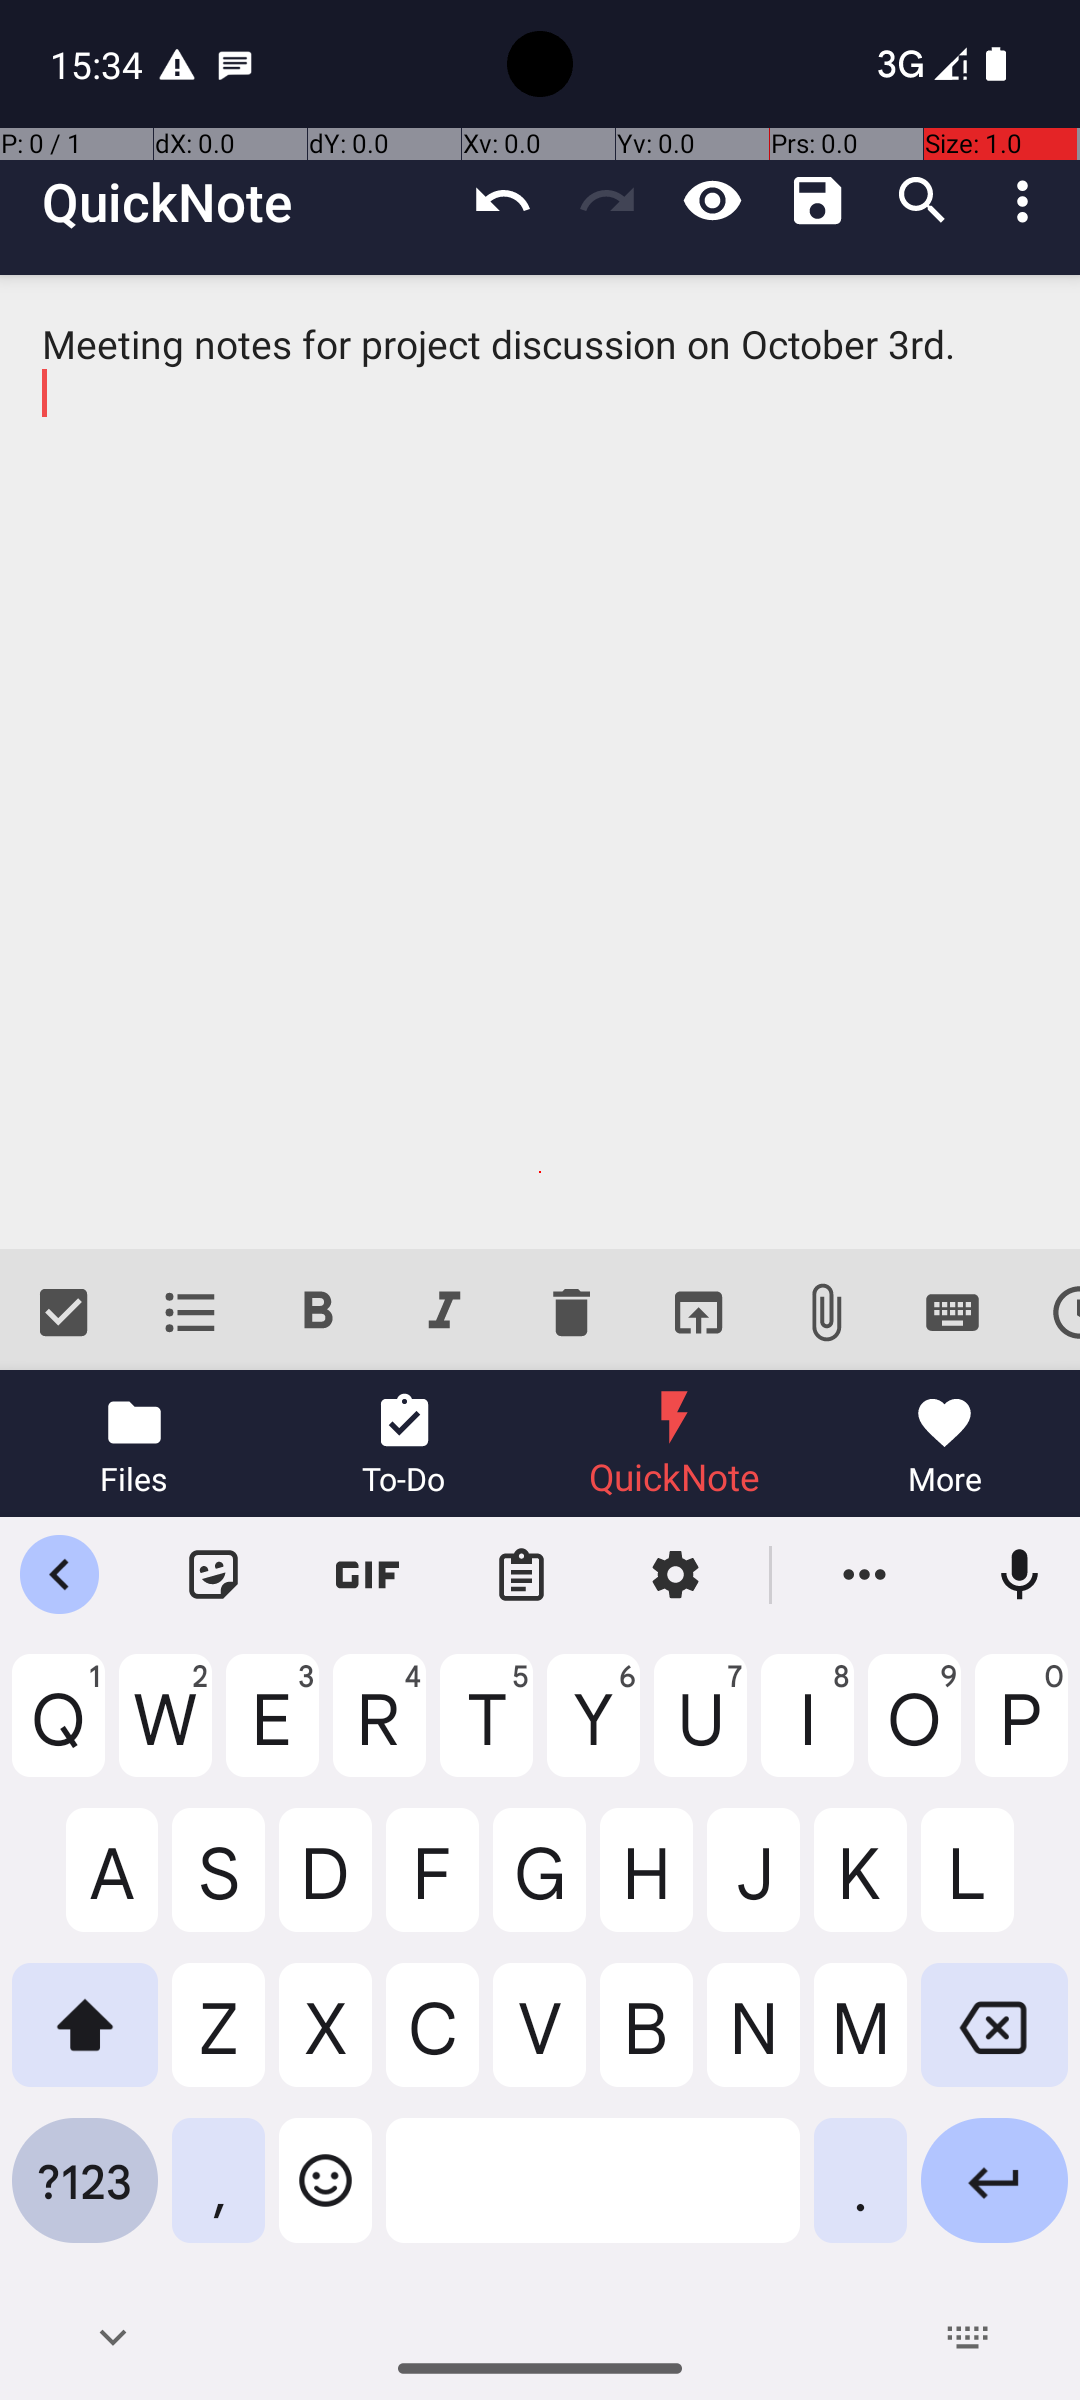  What do you see at coordinates (540, 762) in the screenshot?
I see `Meeting notes for project discussion on October 3rd.
` at bounding box center [540, 762].